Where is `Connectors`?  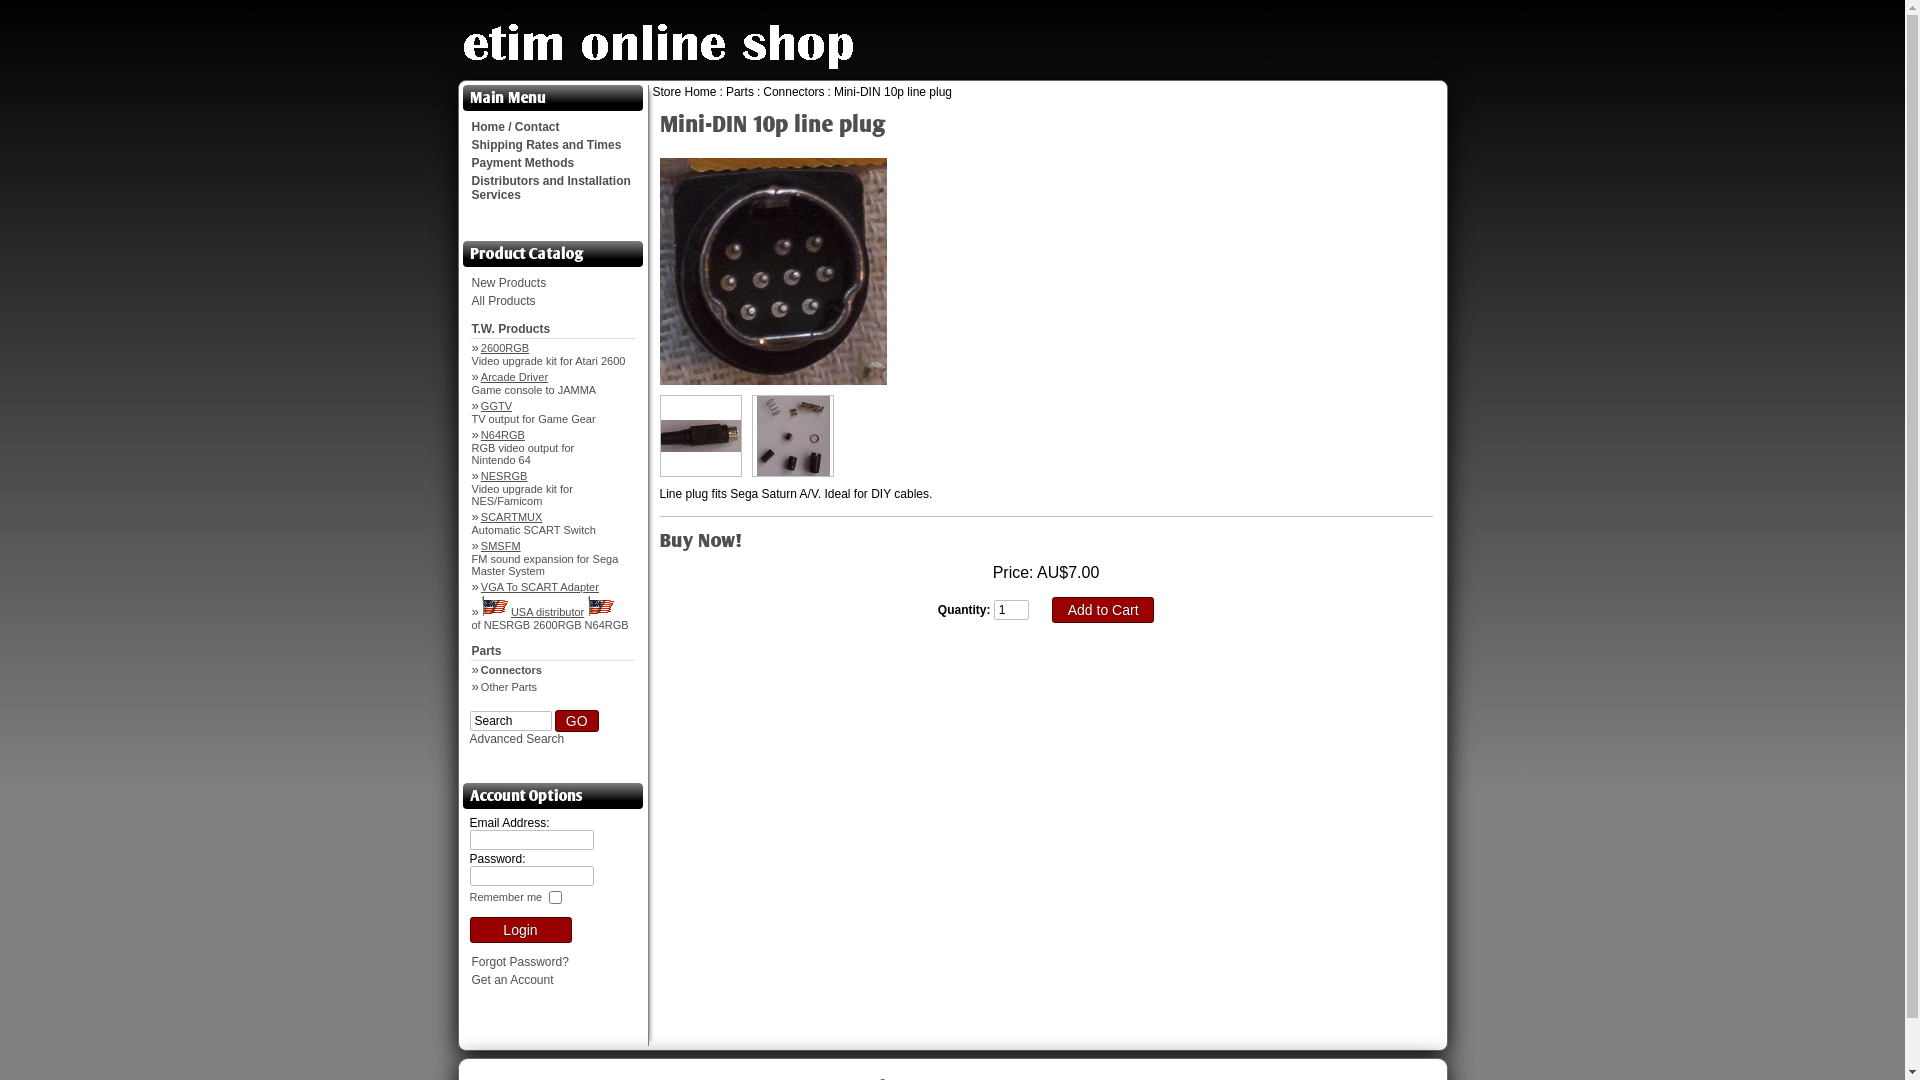
Connectors is located at coordinates (794, 92).